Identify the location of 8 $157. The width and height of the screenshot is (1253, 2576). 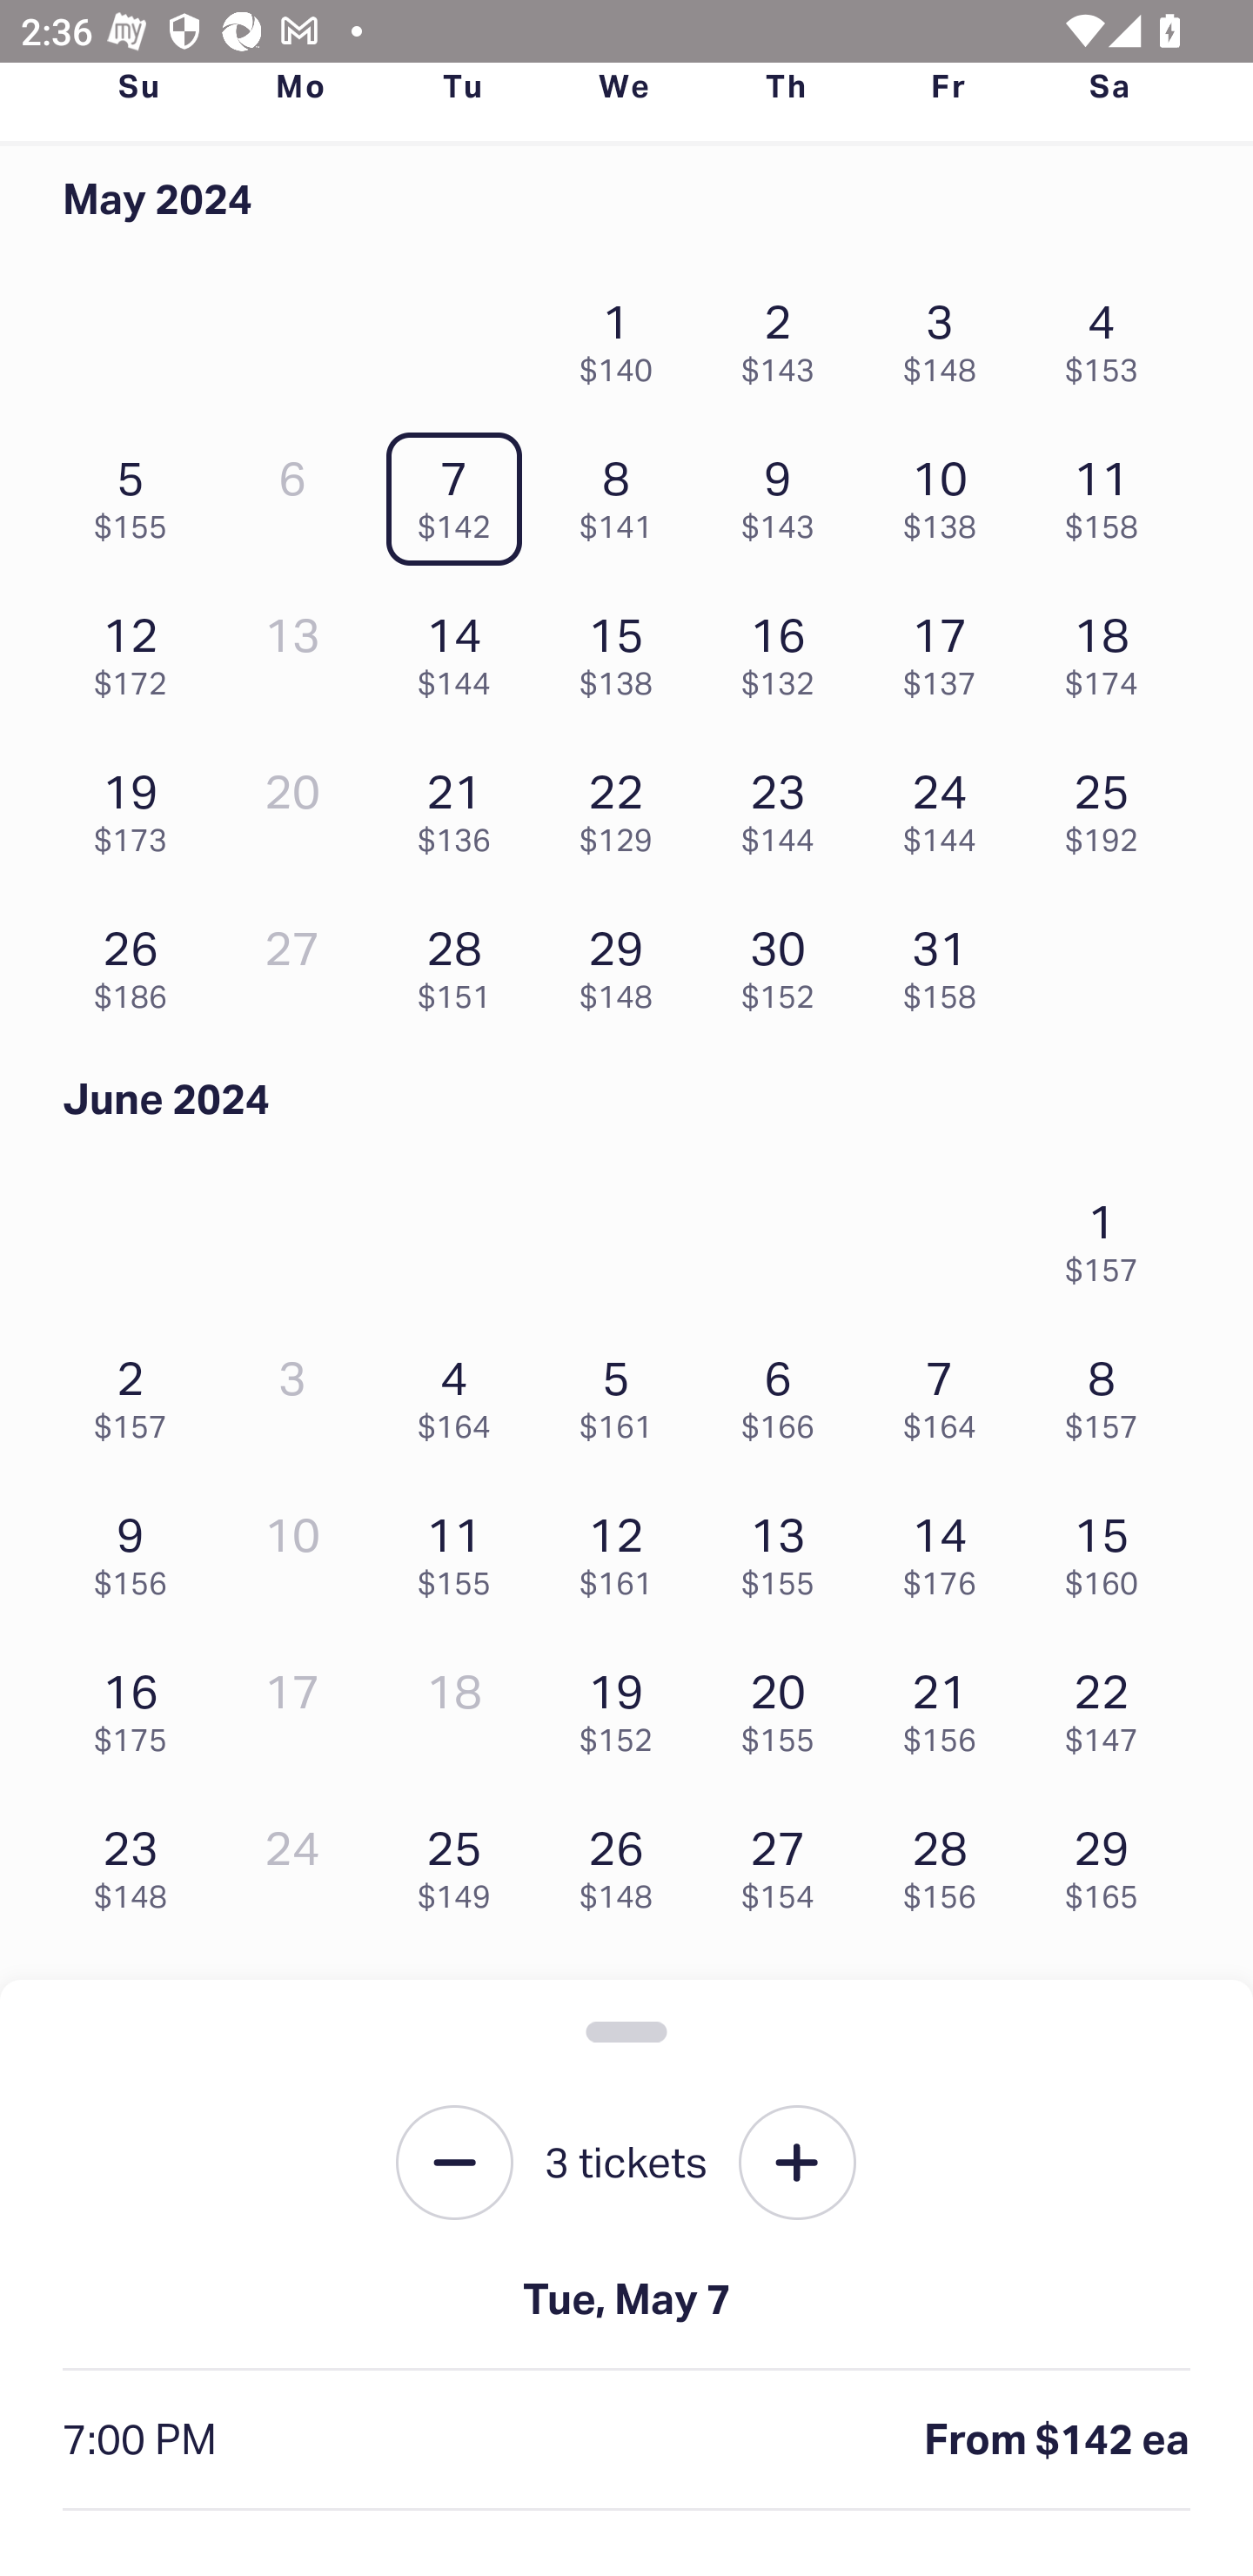
(1109, 1392).